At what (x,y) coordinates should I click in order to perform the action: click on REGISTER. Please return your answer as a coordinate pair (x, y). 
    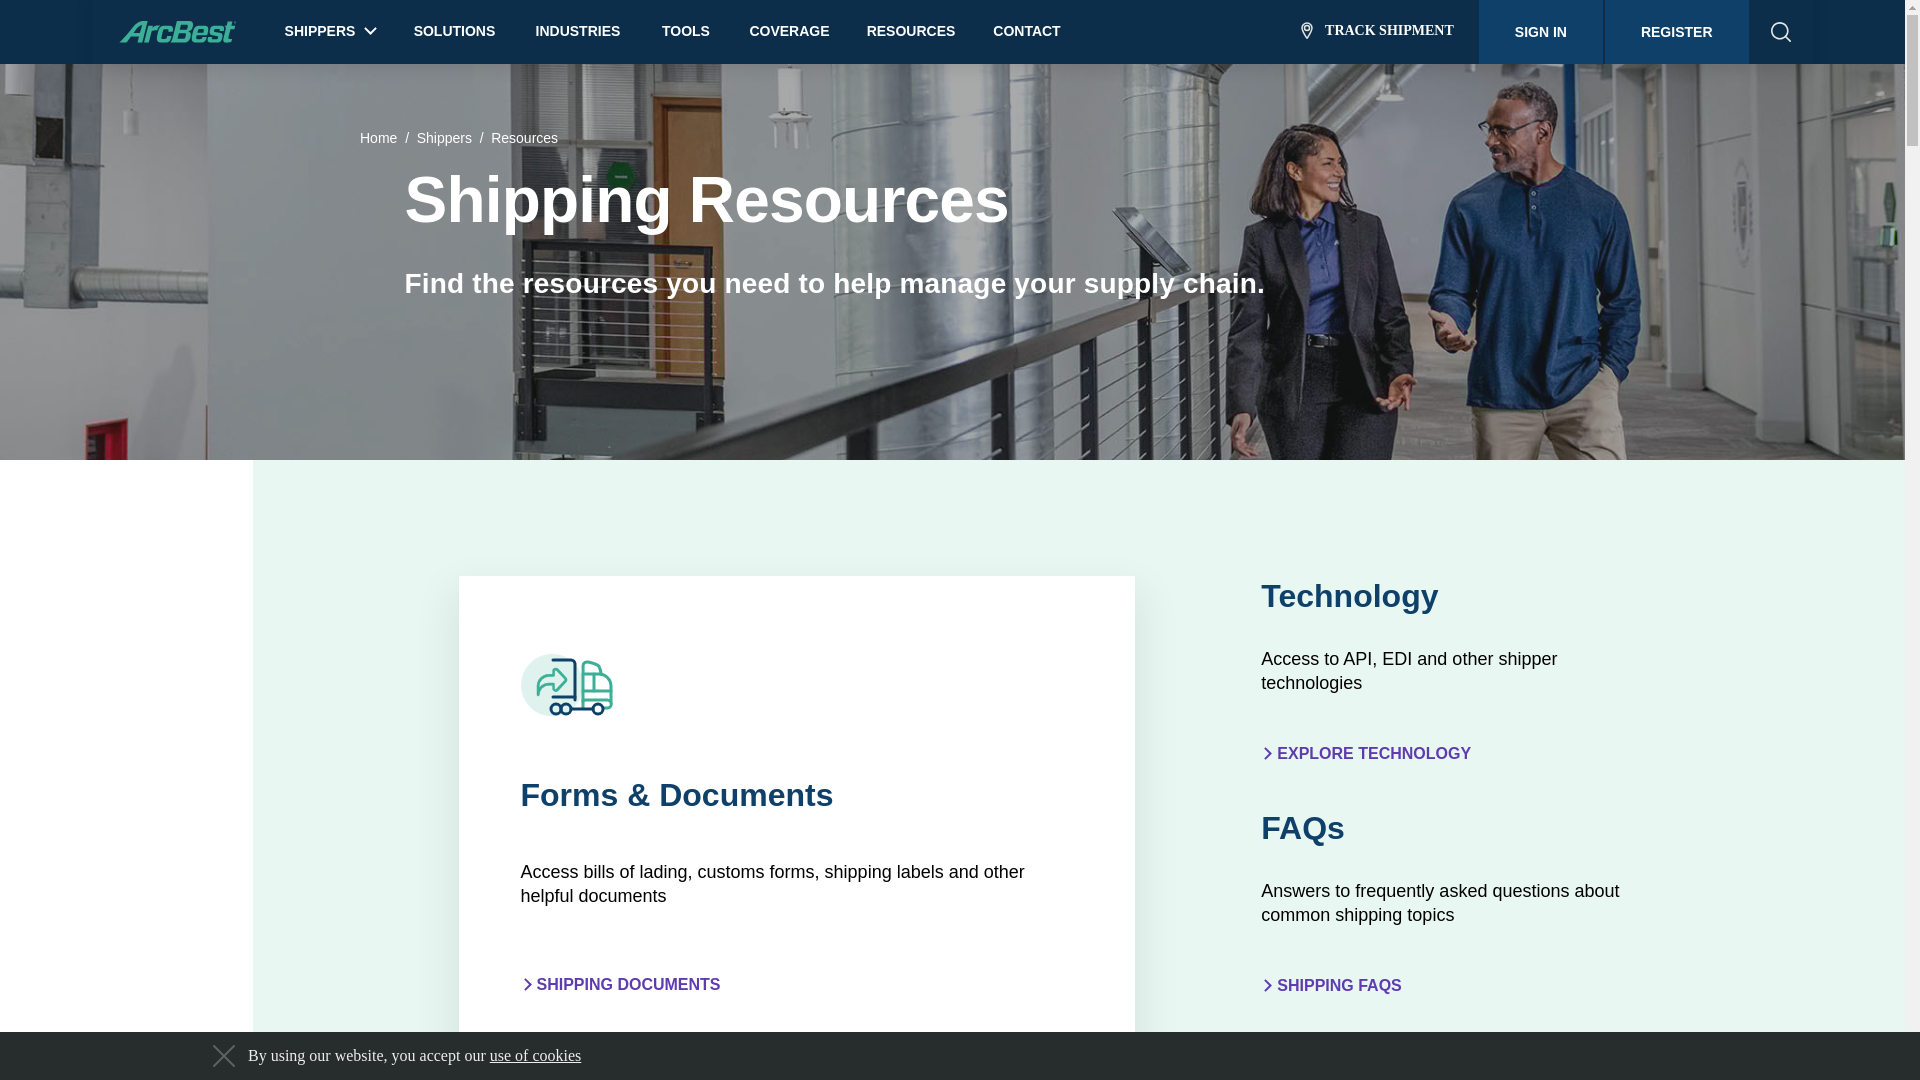
    Looking at the image, I should click on (1677, 32).